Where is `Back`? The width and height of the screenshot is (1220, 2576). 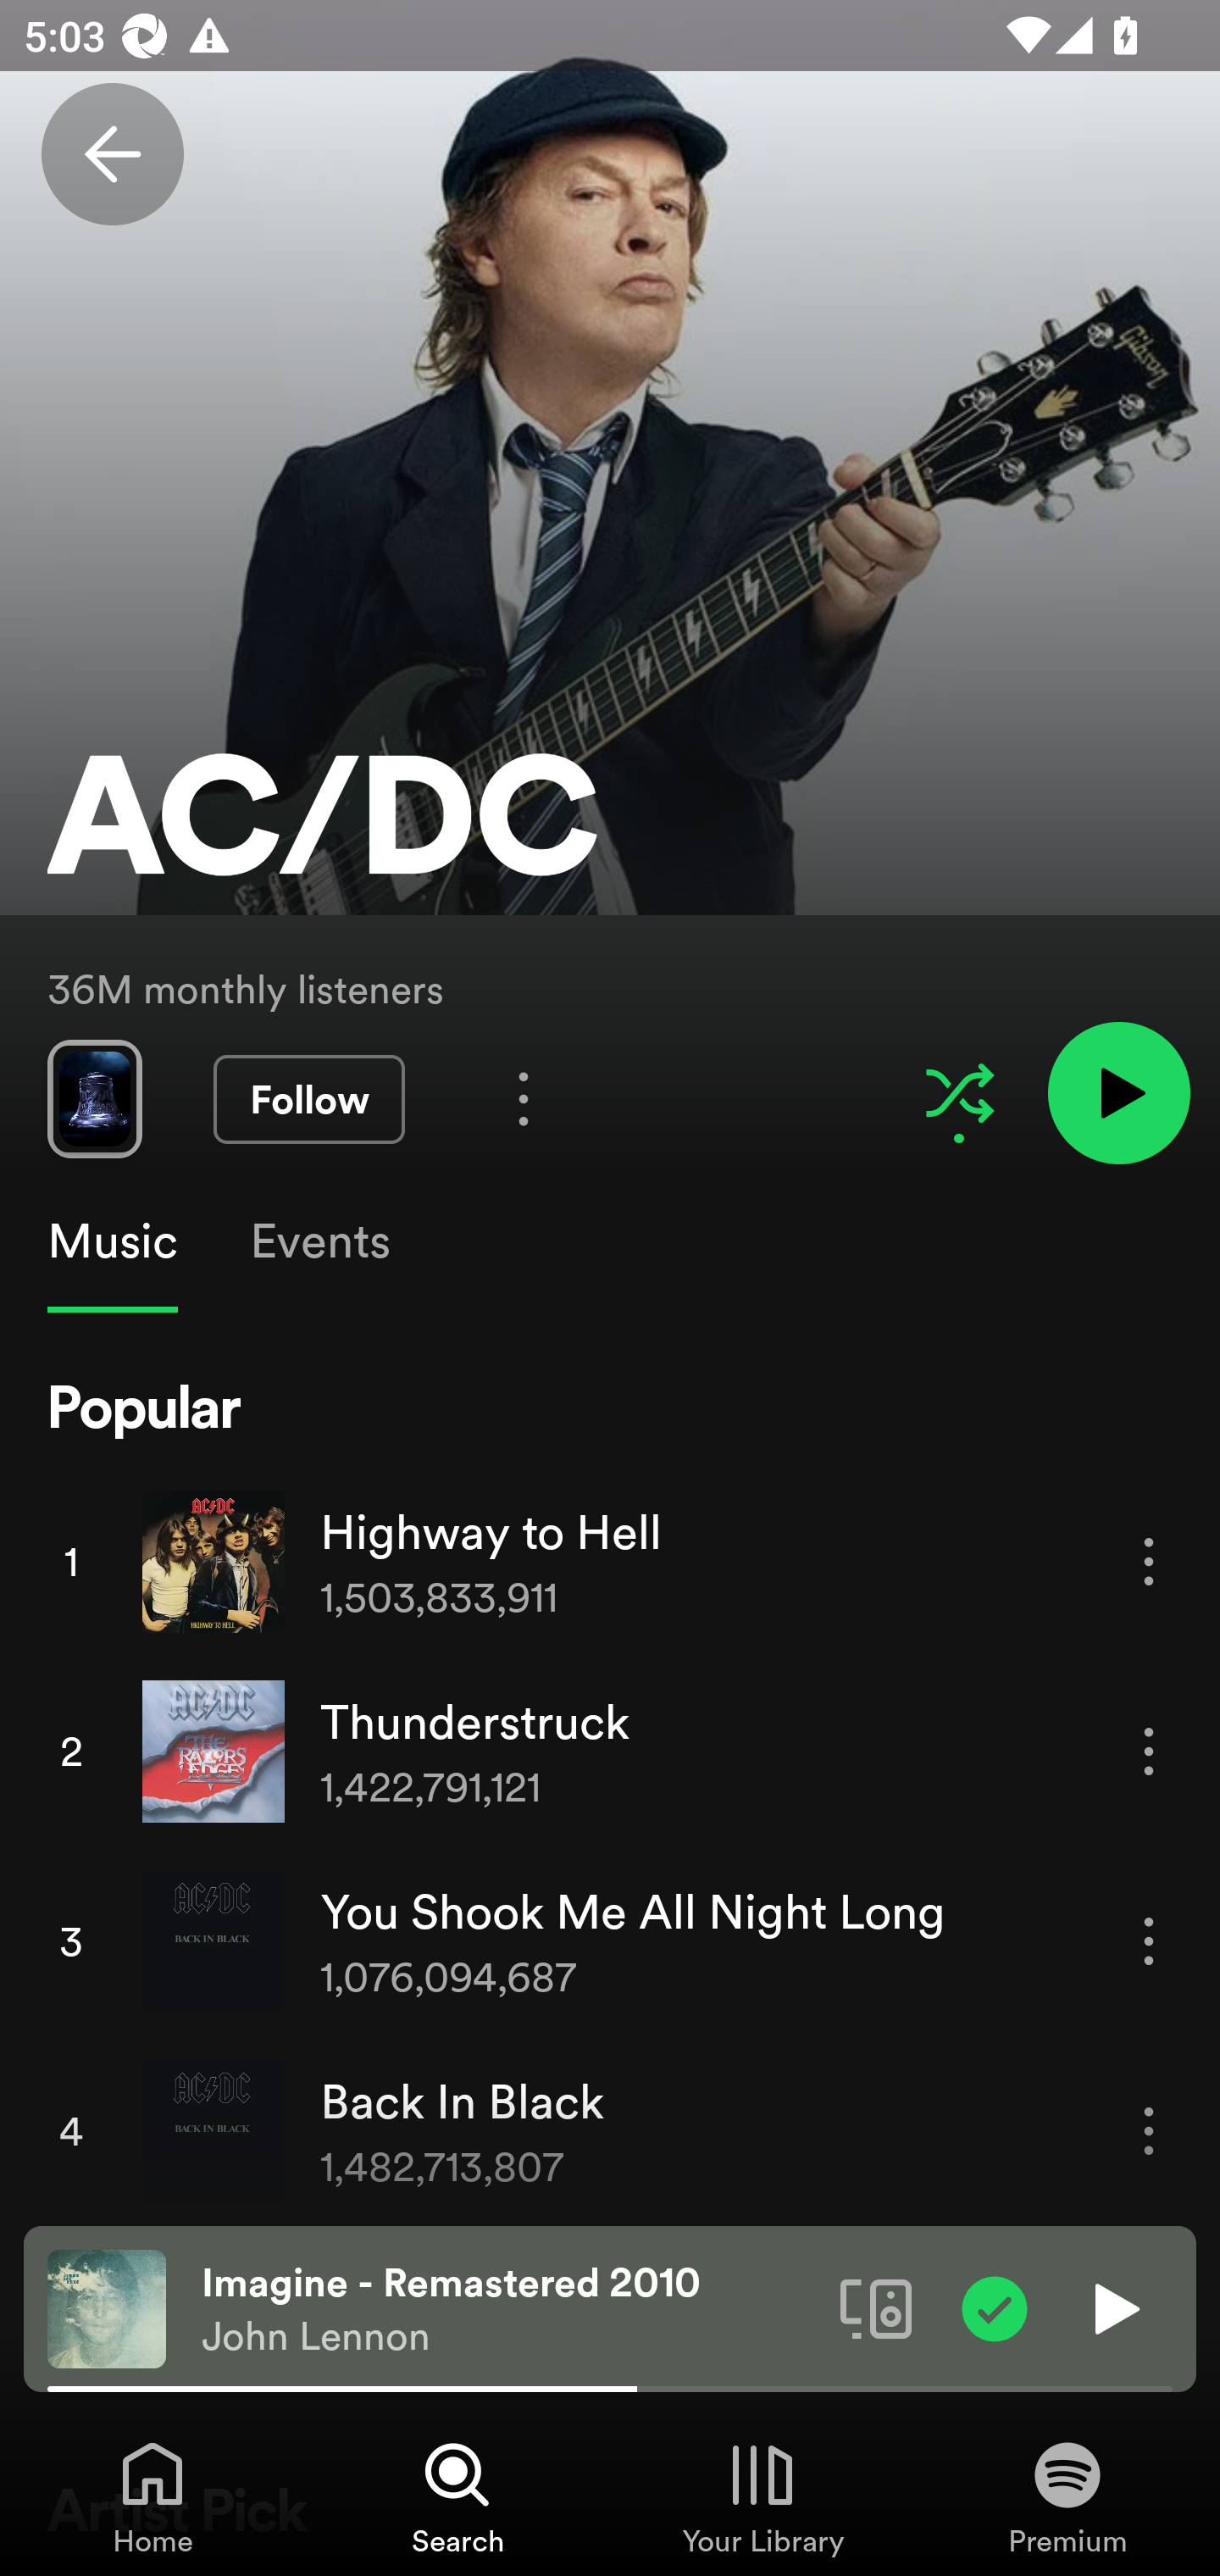
Back is located at coordinates (112, 154).